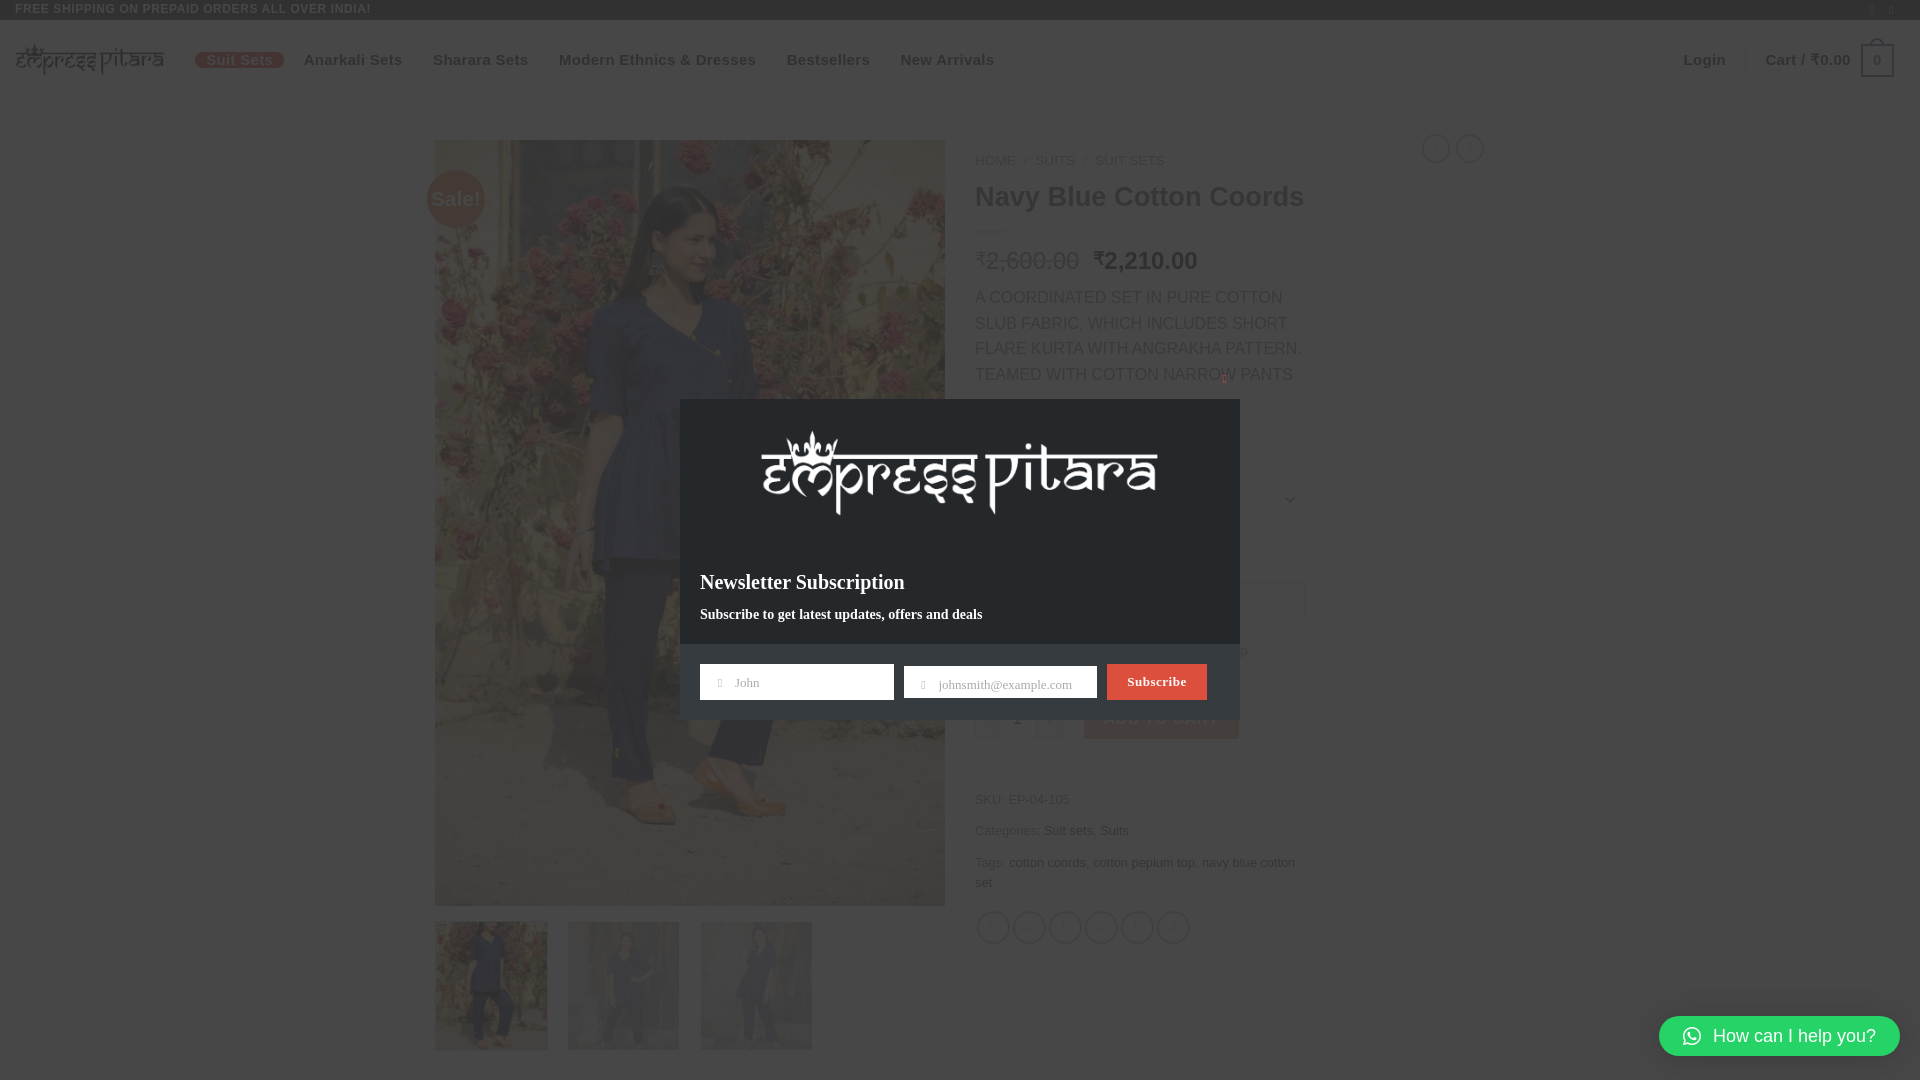 This screenshot has width=1920, height=1080. What do you see at coordinates (1048, 862) in the screenshot?
I see `cotton coords` at bounding box center [1048, 862].